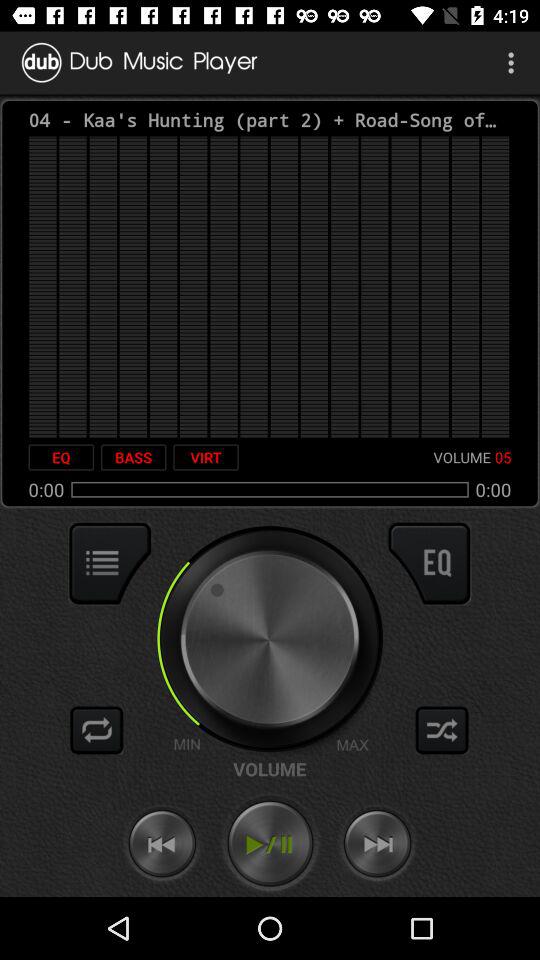 Image resolution: width=540 pixels, height=960 pixels. I want to click on scroll until the  virt  item, so click(206, 457).